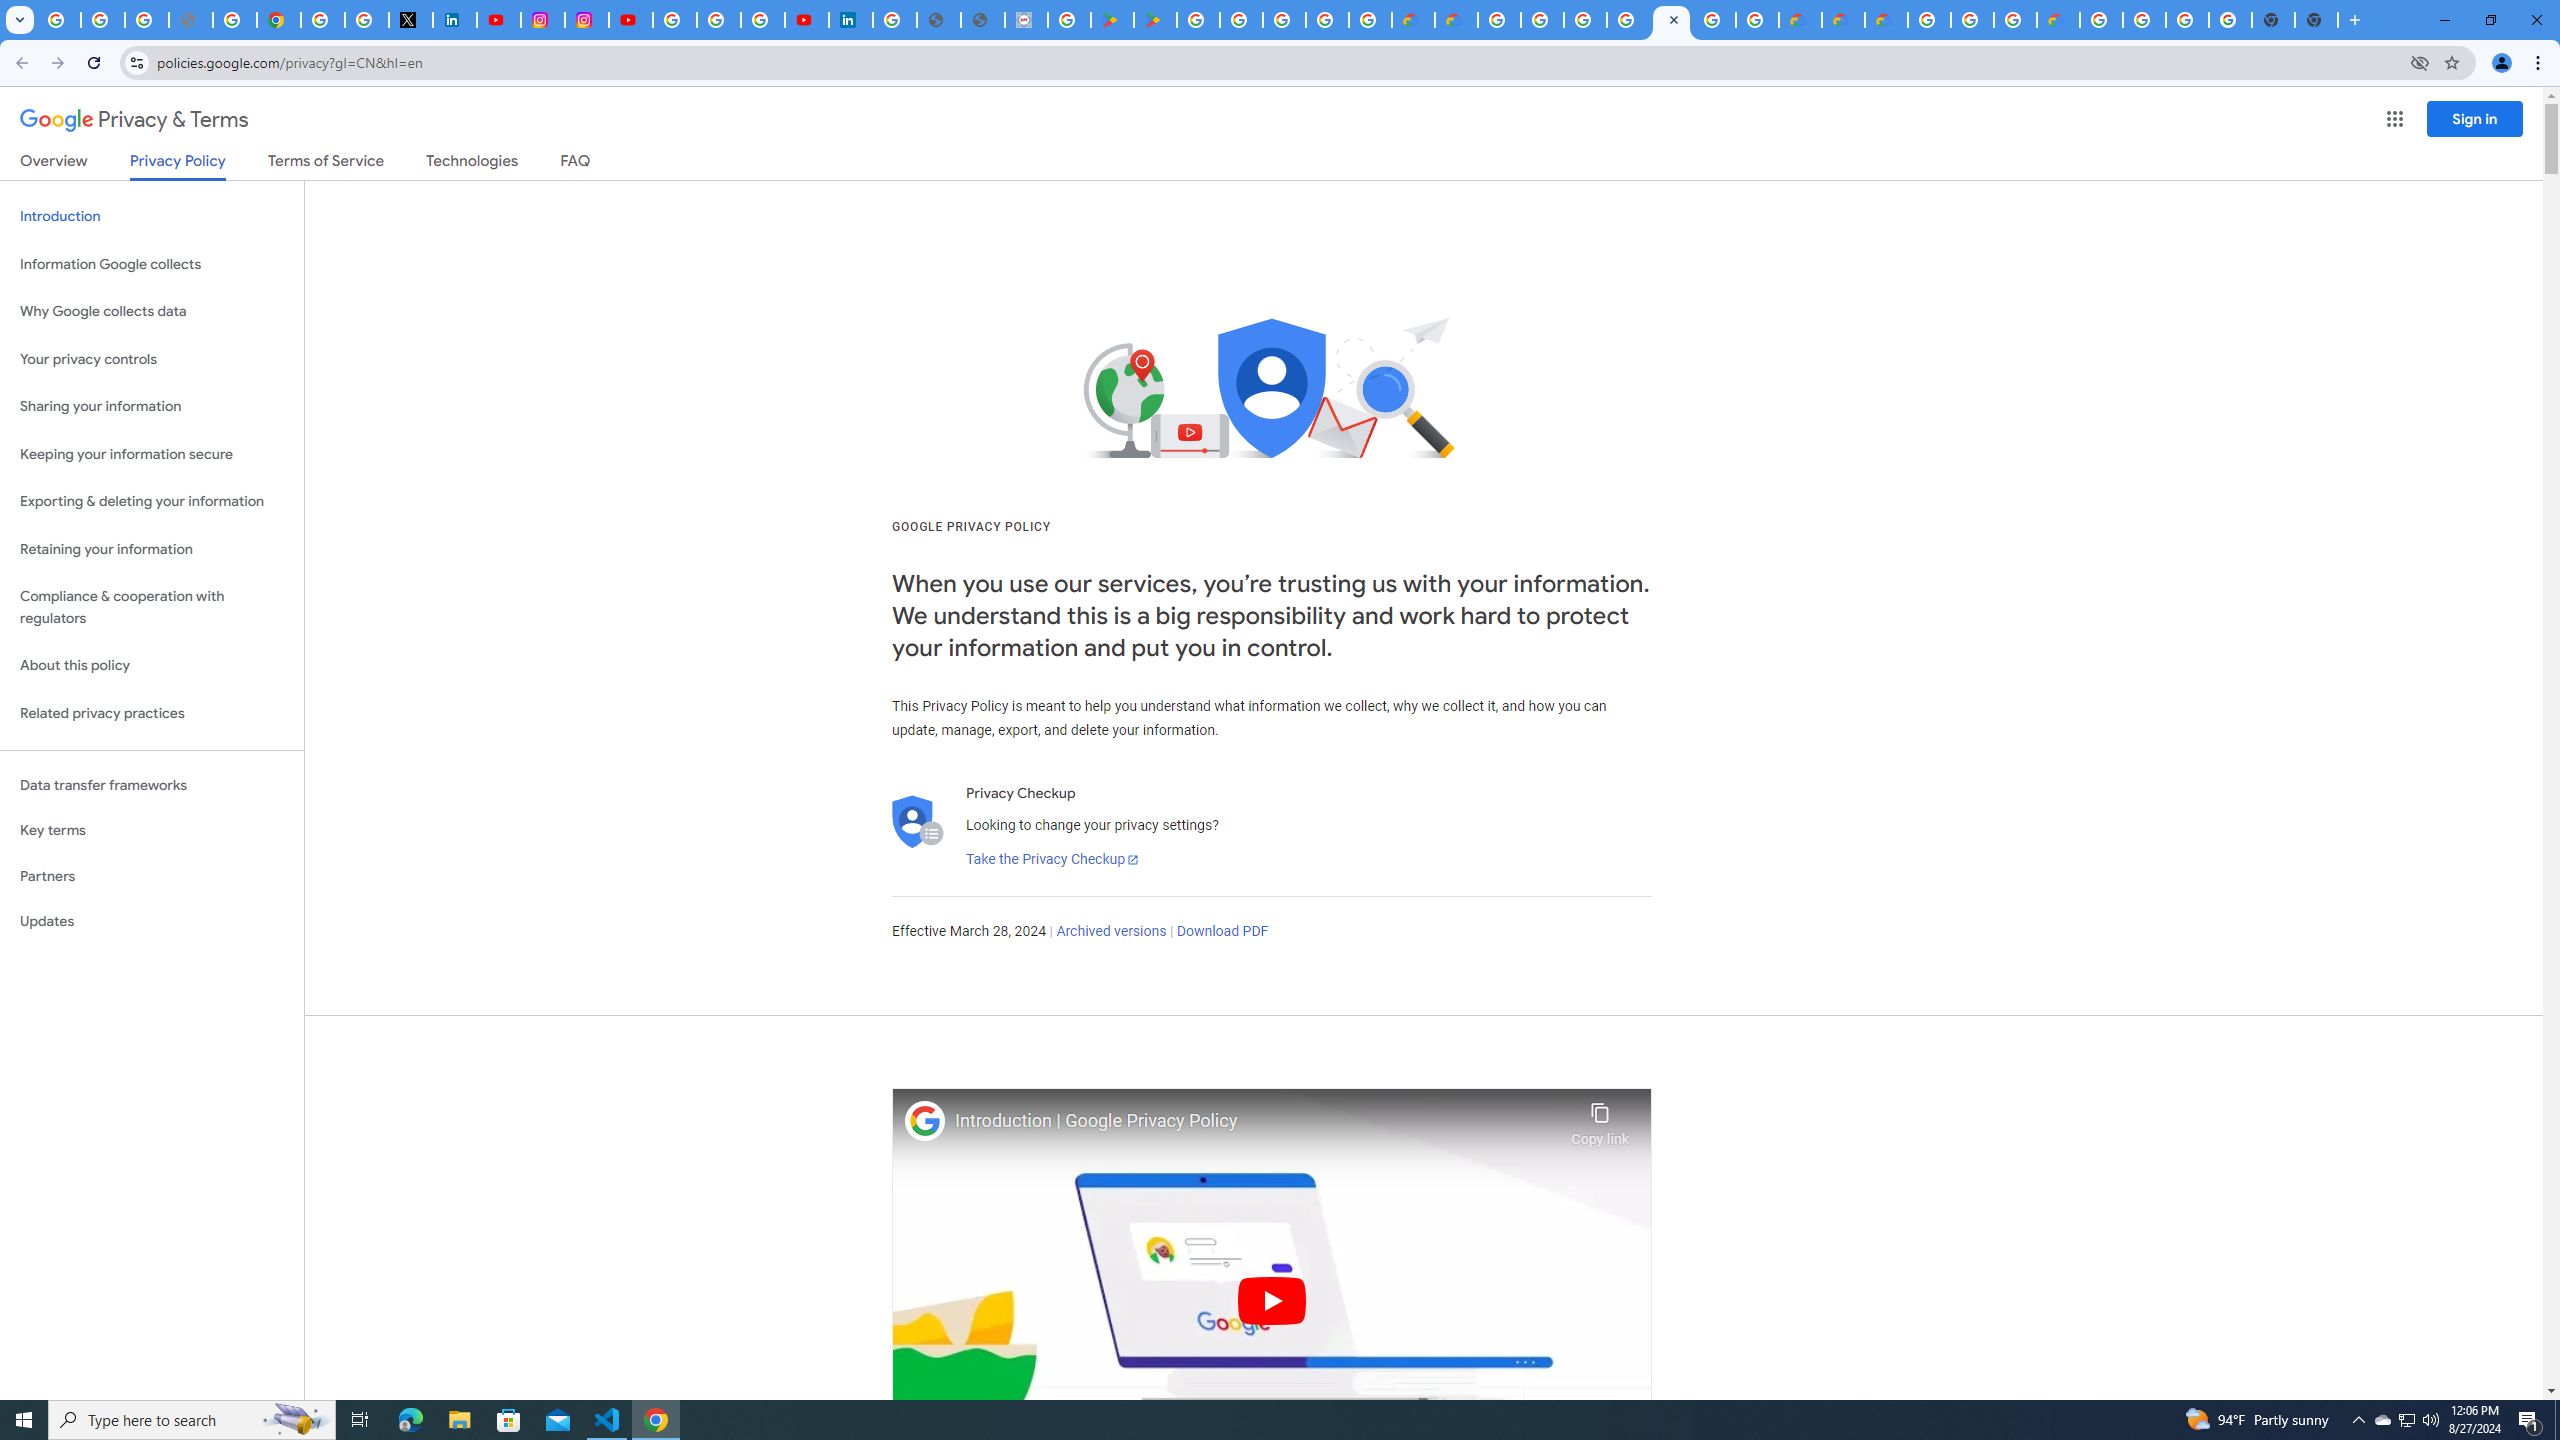  What do you see at coordinates (152, 502) in the screenshot?
I see `Exporting & deleting your information` at bounding box center [152, 502].